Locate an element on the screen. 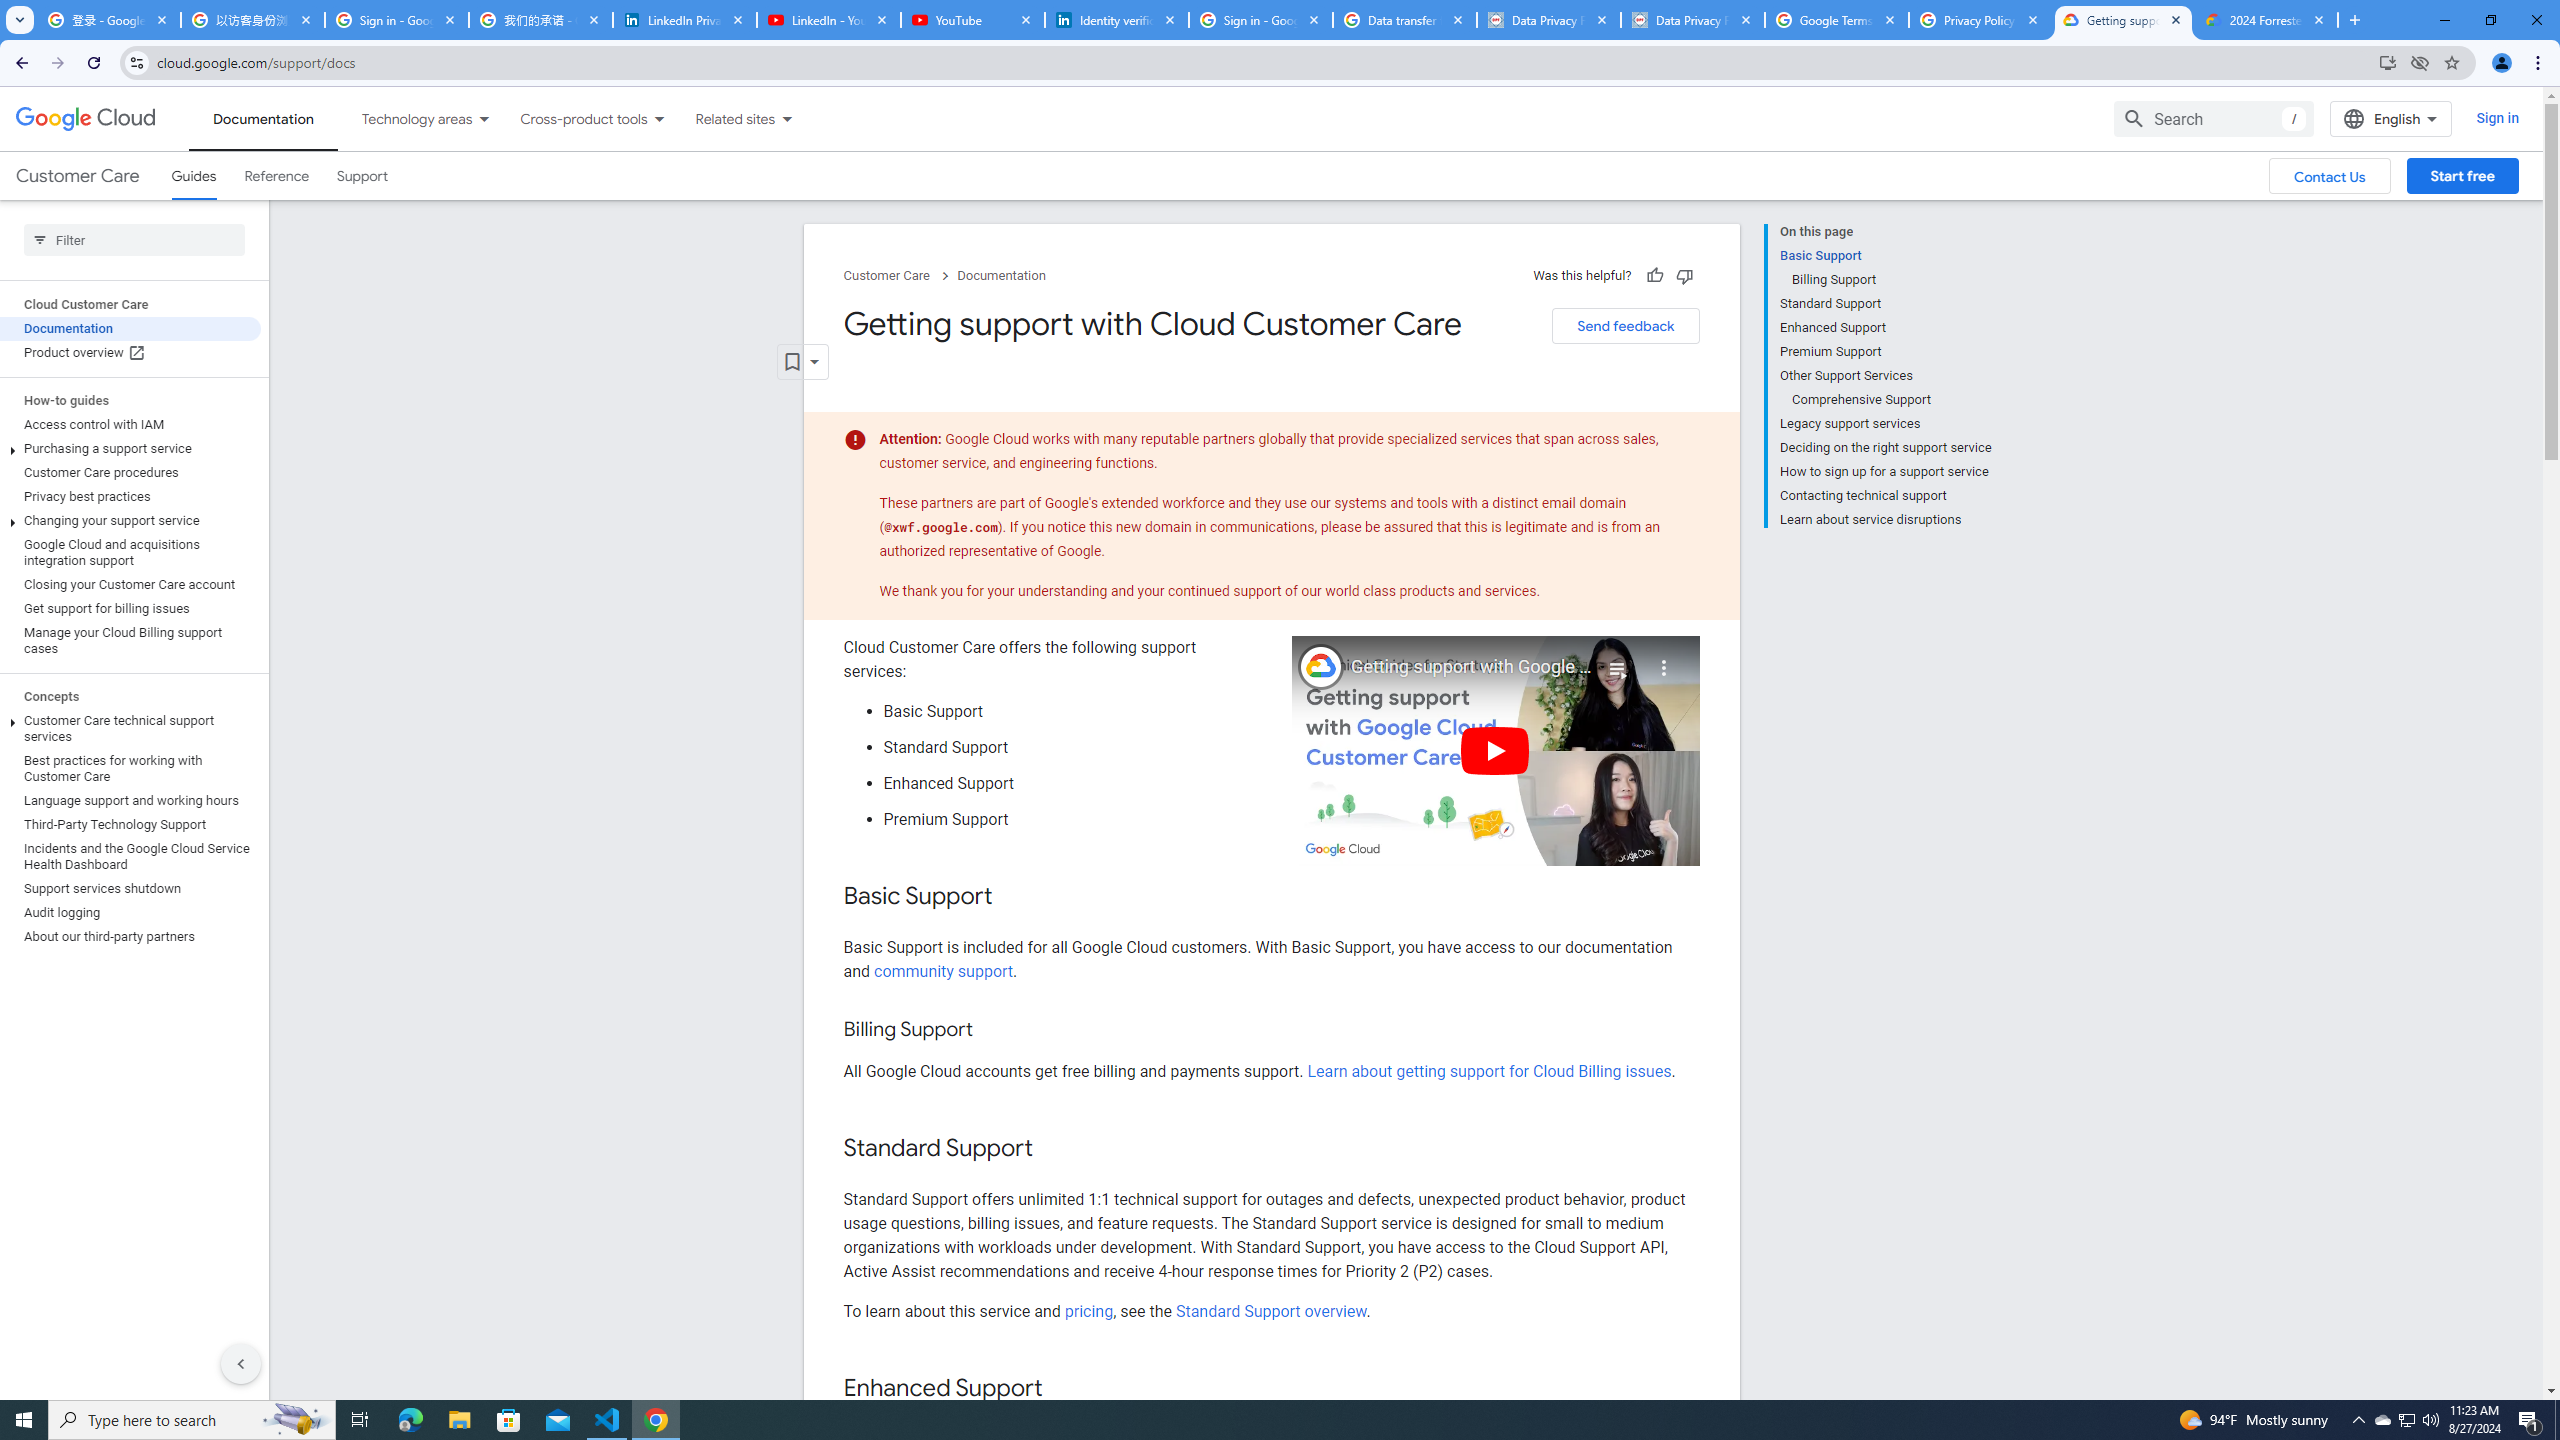 The image size is (2560, 1440). Manage your Cloud Billing support cases is located at coordinates (130, 640).